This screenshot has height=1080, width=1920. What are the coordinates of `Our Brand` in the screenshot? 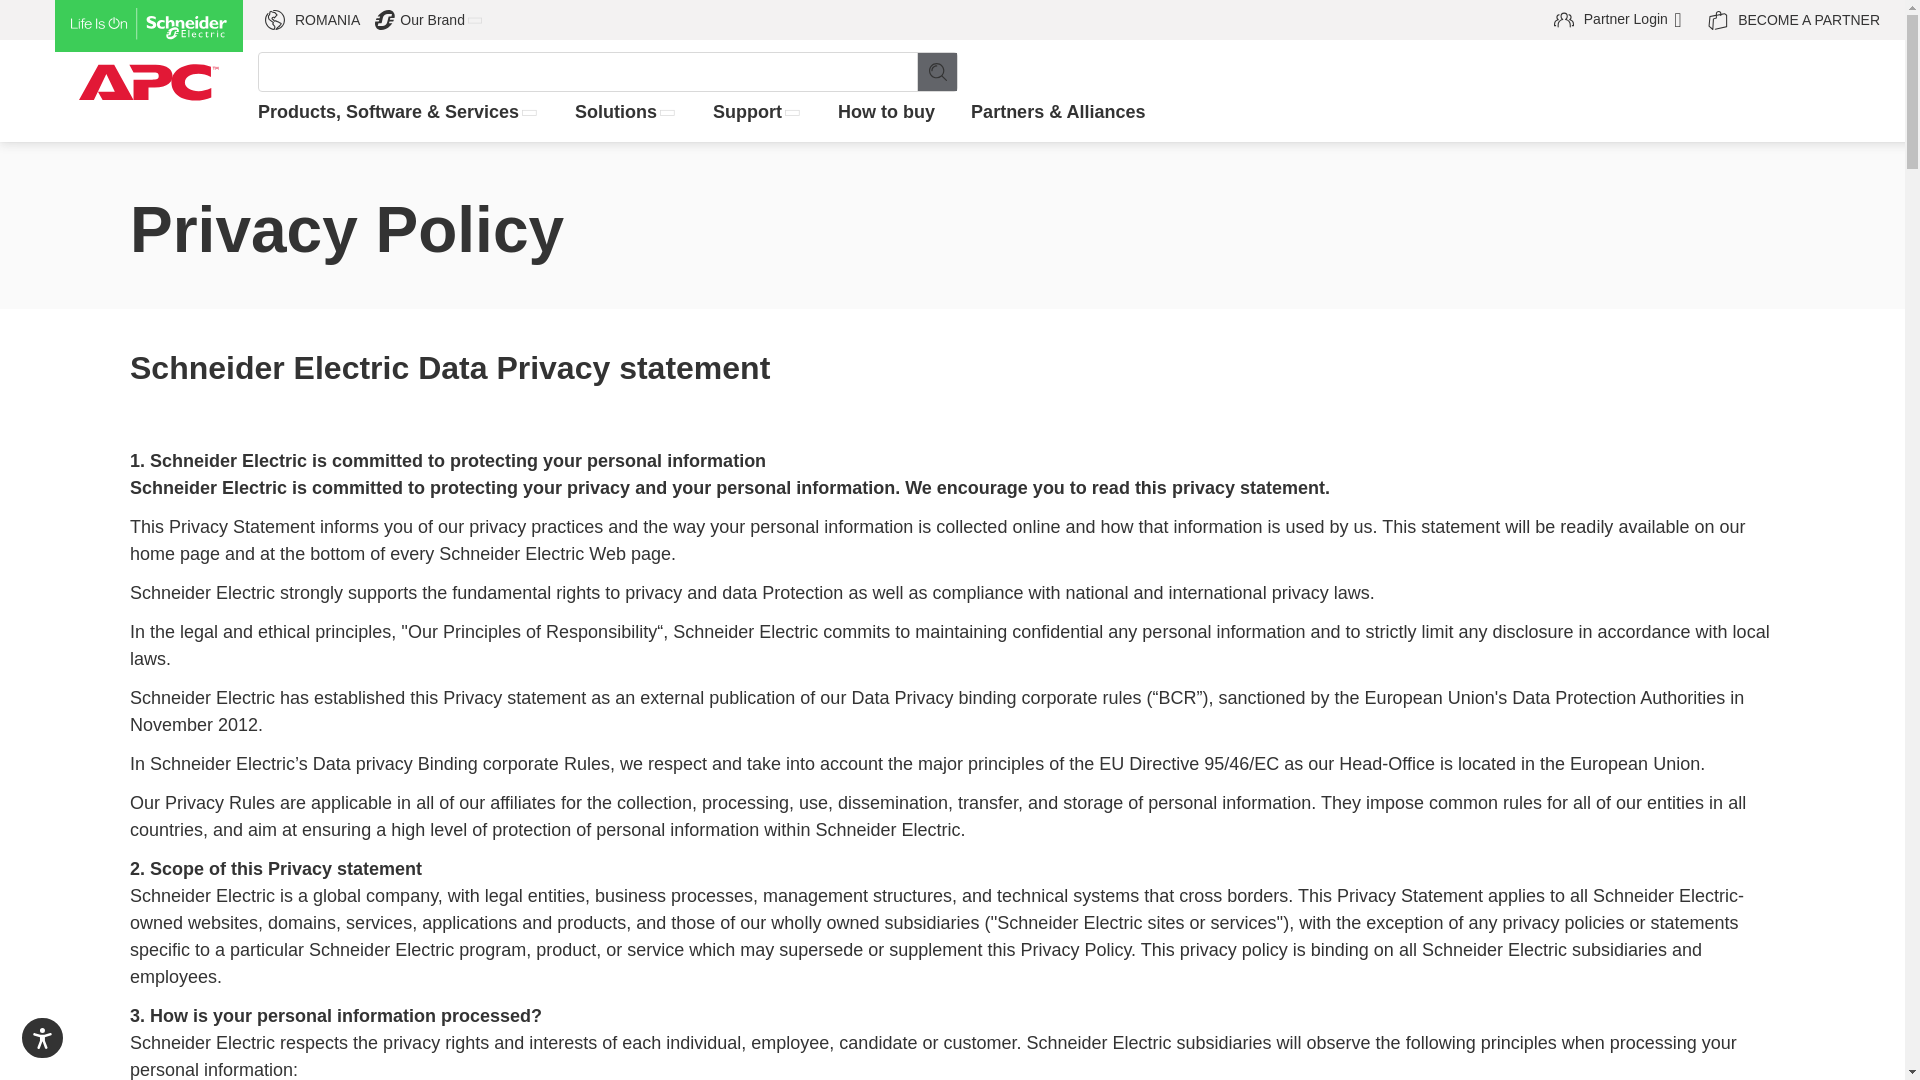 It's located at (886, 112).